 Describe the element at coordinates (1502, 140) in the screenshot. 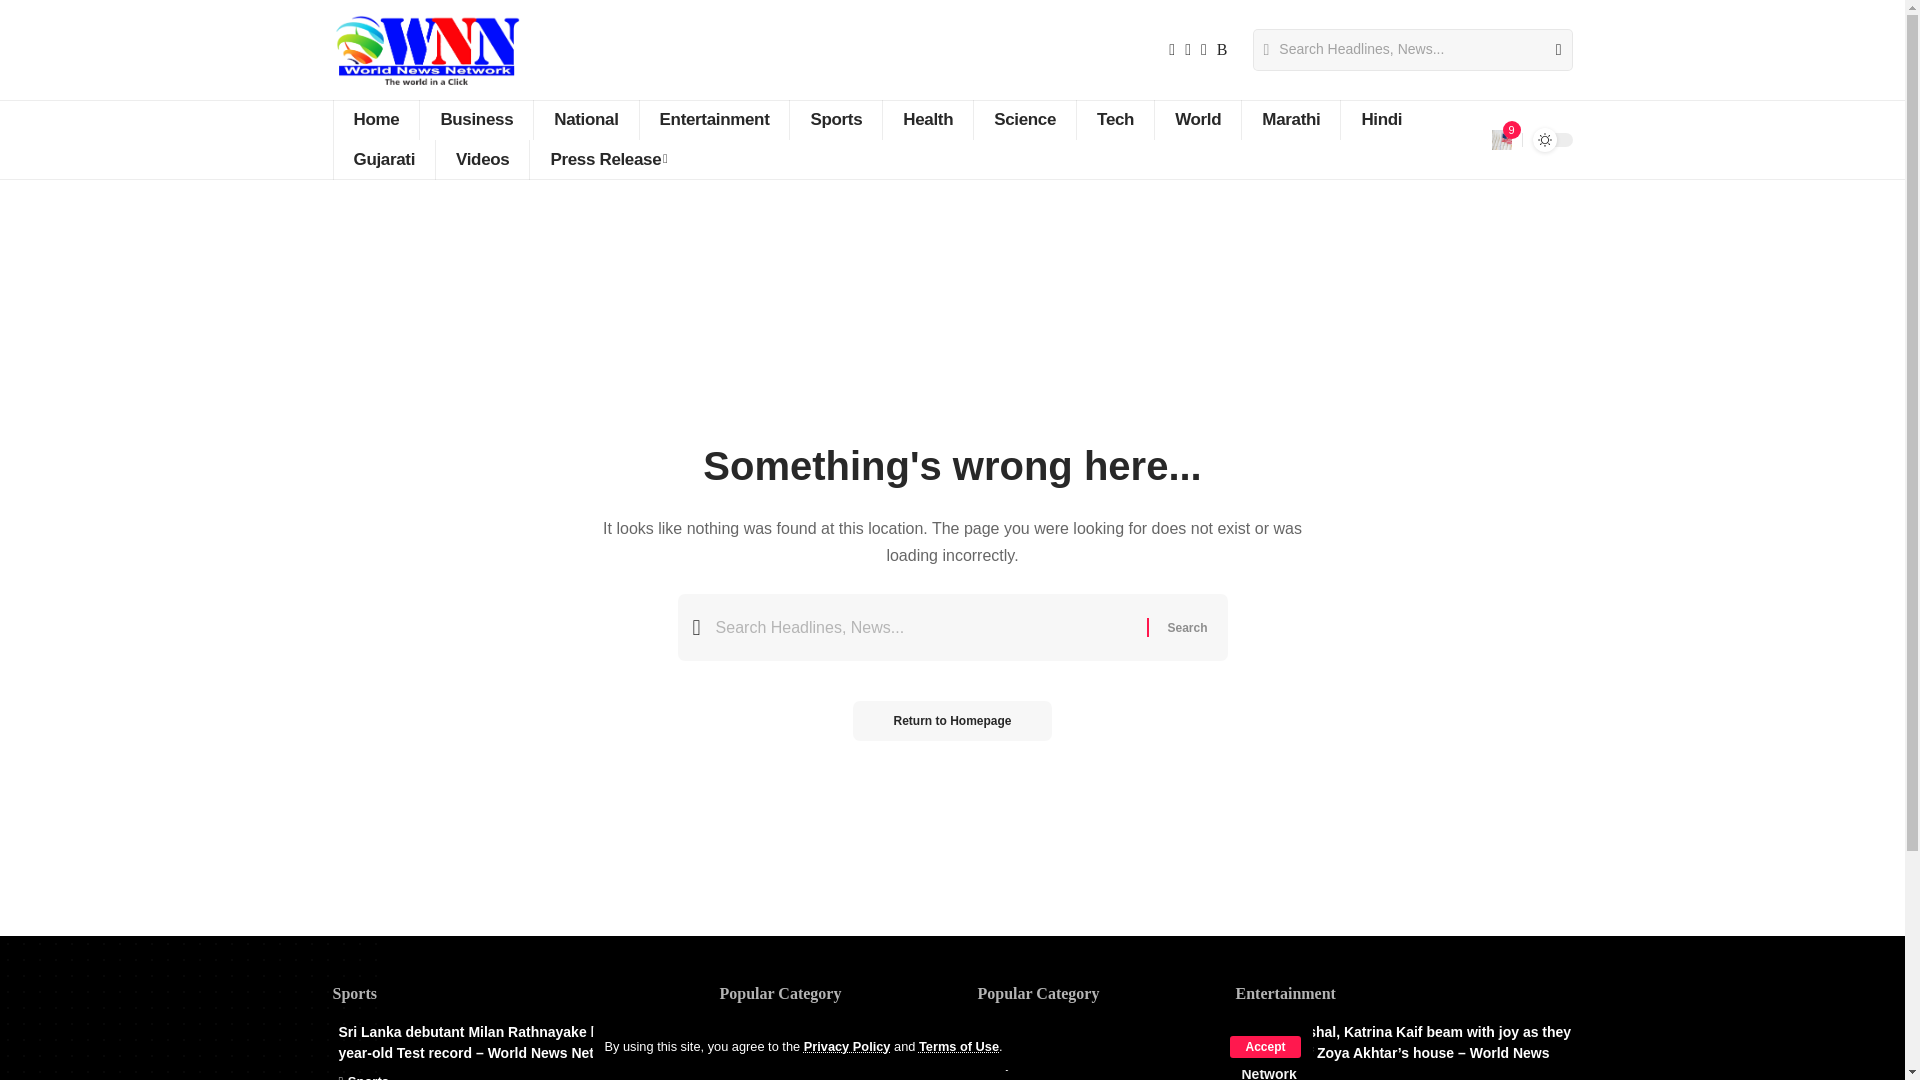

I see `9` at that location.